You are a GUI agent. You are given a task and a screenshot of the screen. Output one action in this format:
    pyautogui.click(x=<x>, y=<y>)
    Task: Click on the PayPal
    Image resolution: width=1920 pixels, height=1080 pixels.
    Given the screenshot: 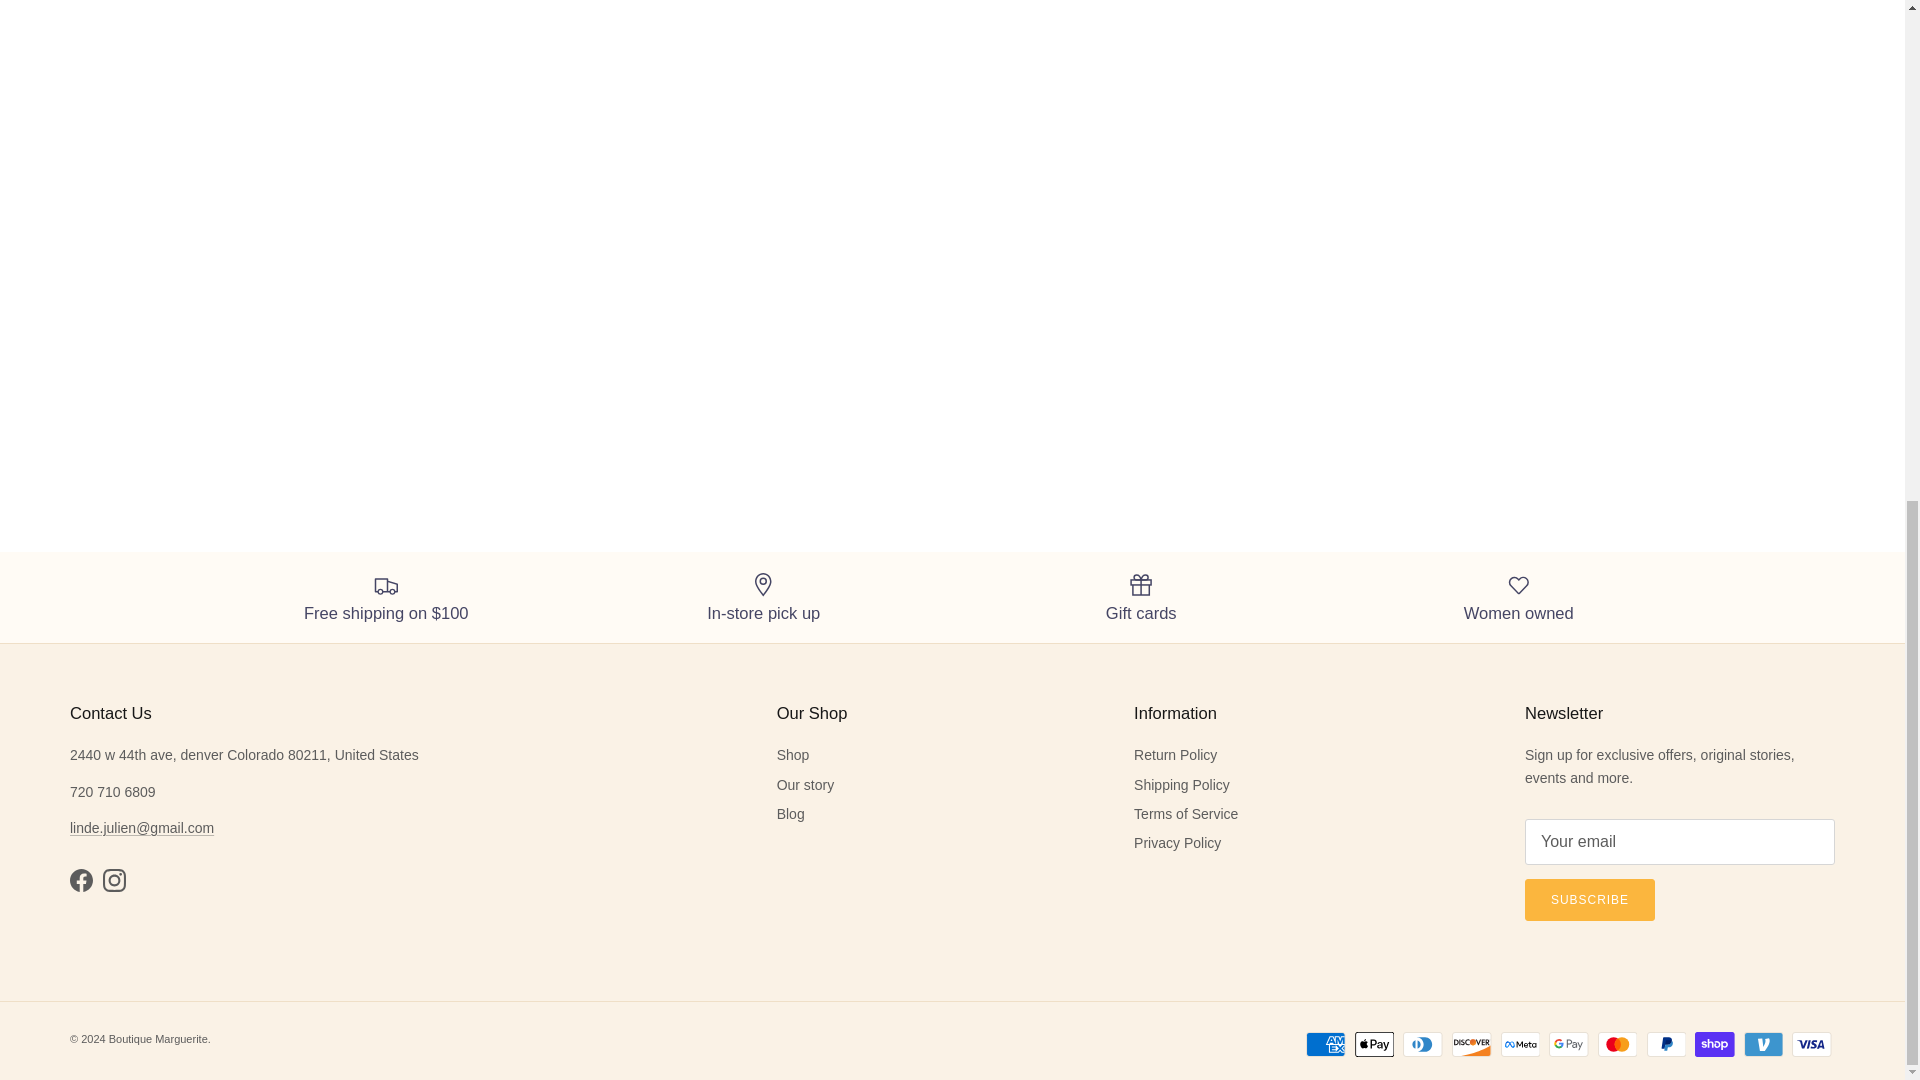 What is the action you would take?
    pyautogui.click(x=1665, y=1044)
    